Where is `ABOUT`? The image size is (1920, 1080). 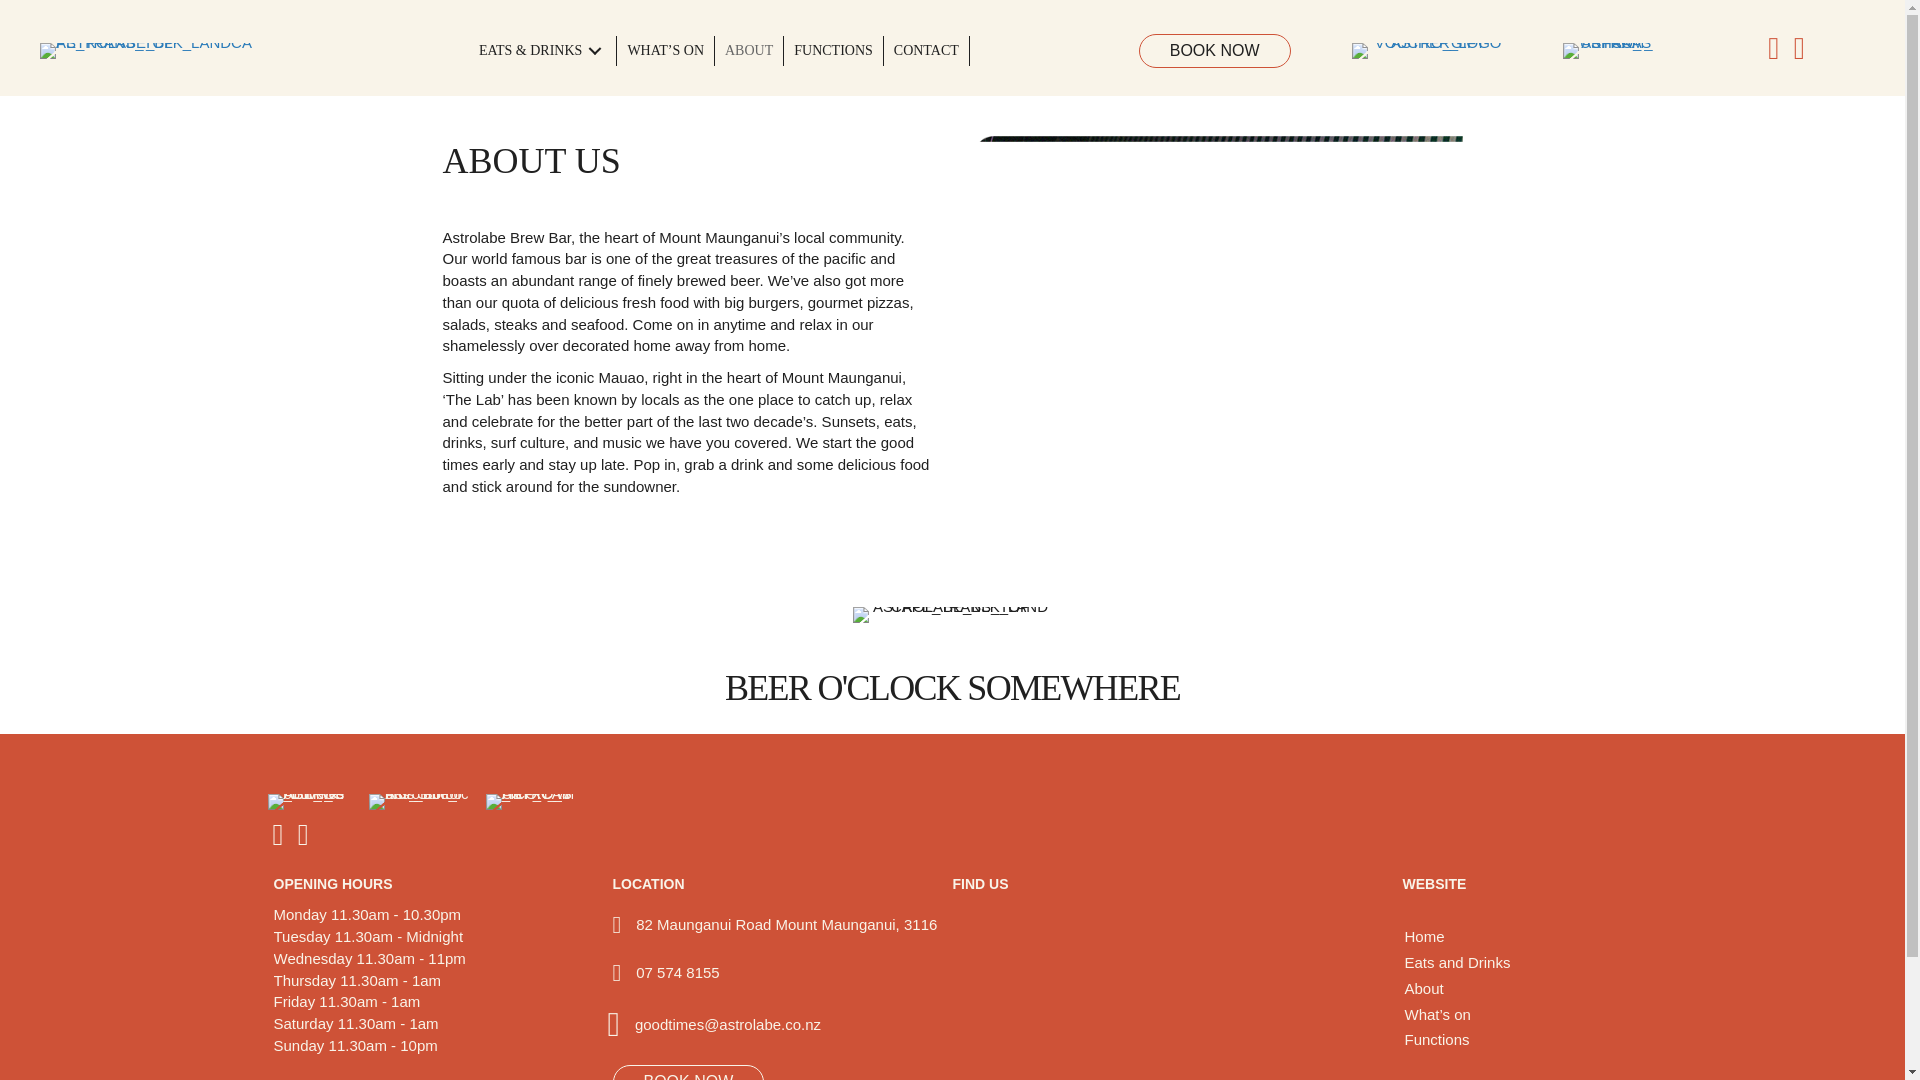 ABOUT is located at coordinates (748, 50).